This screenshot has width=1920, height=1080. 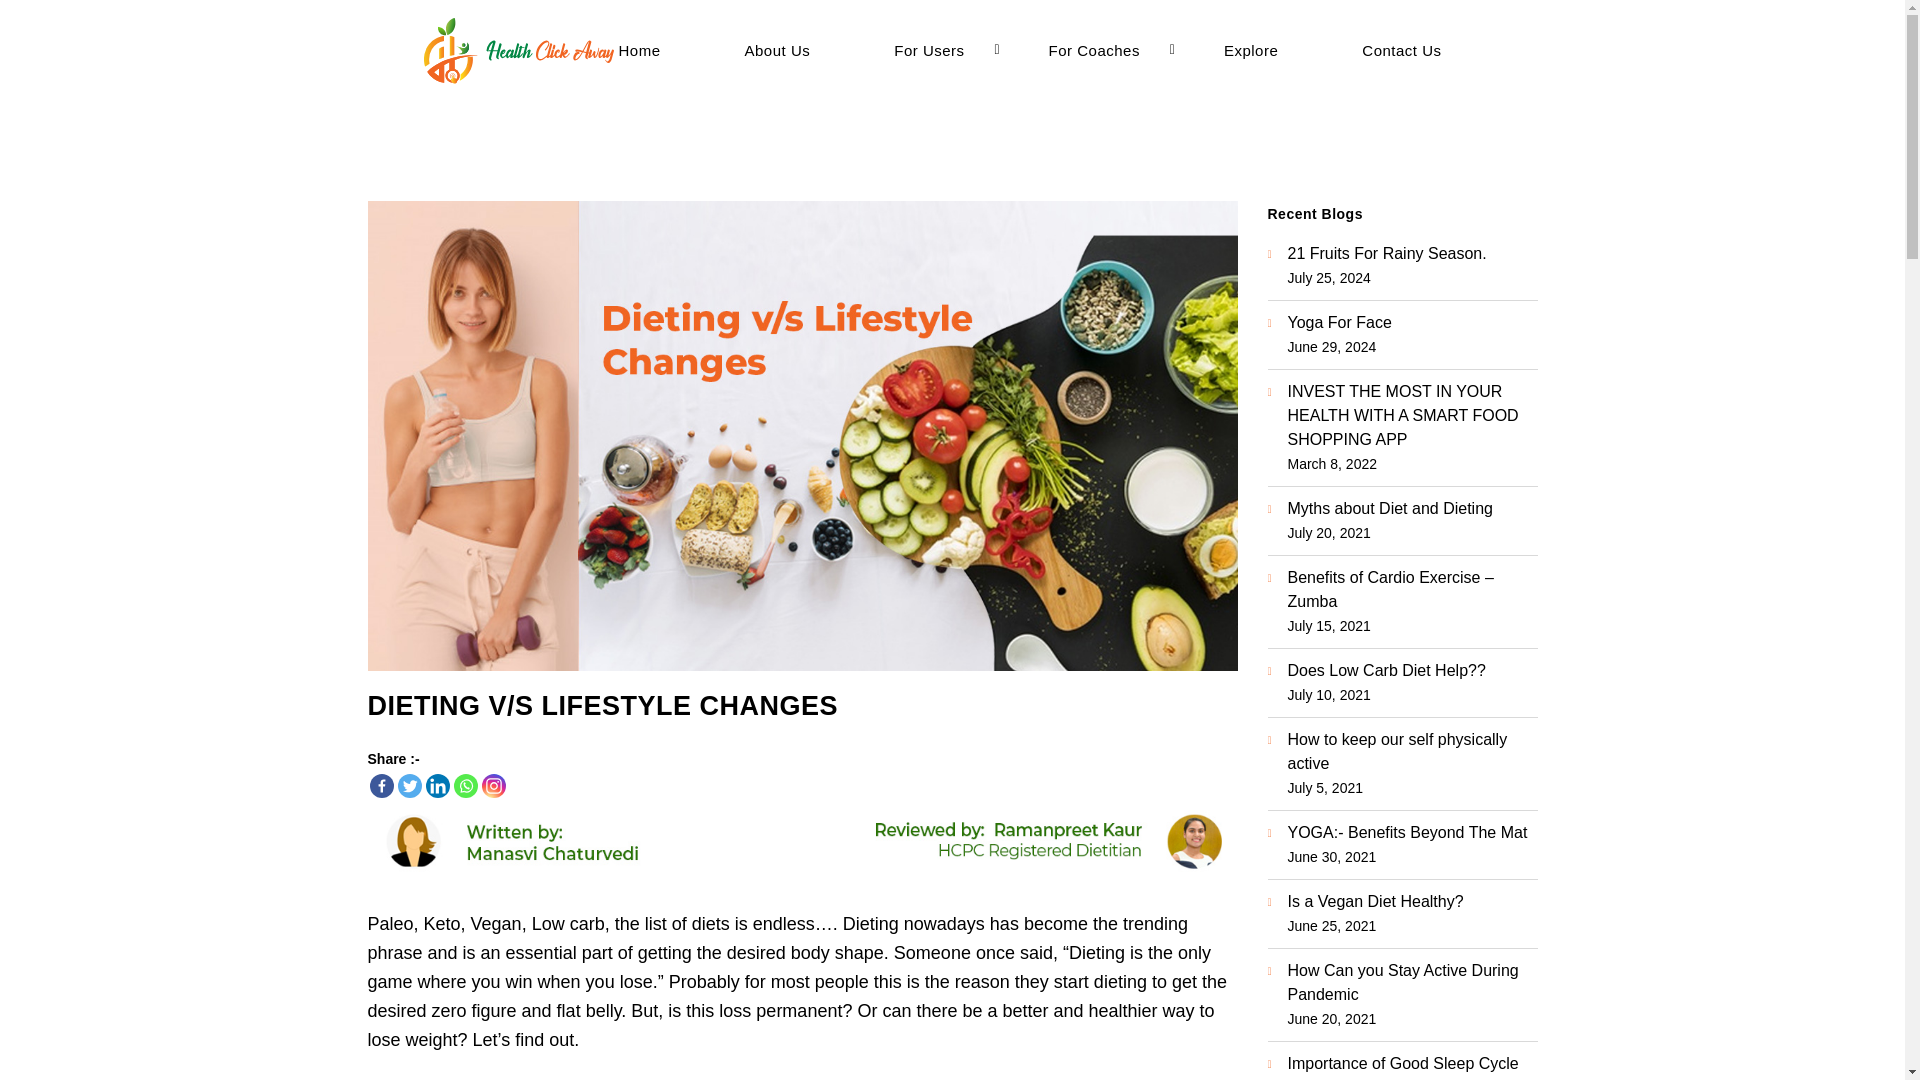 What do you see at coordinates (1408, 50) in the screenshot?
I see `Contact Us` at bounding box center [1408, 50].